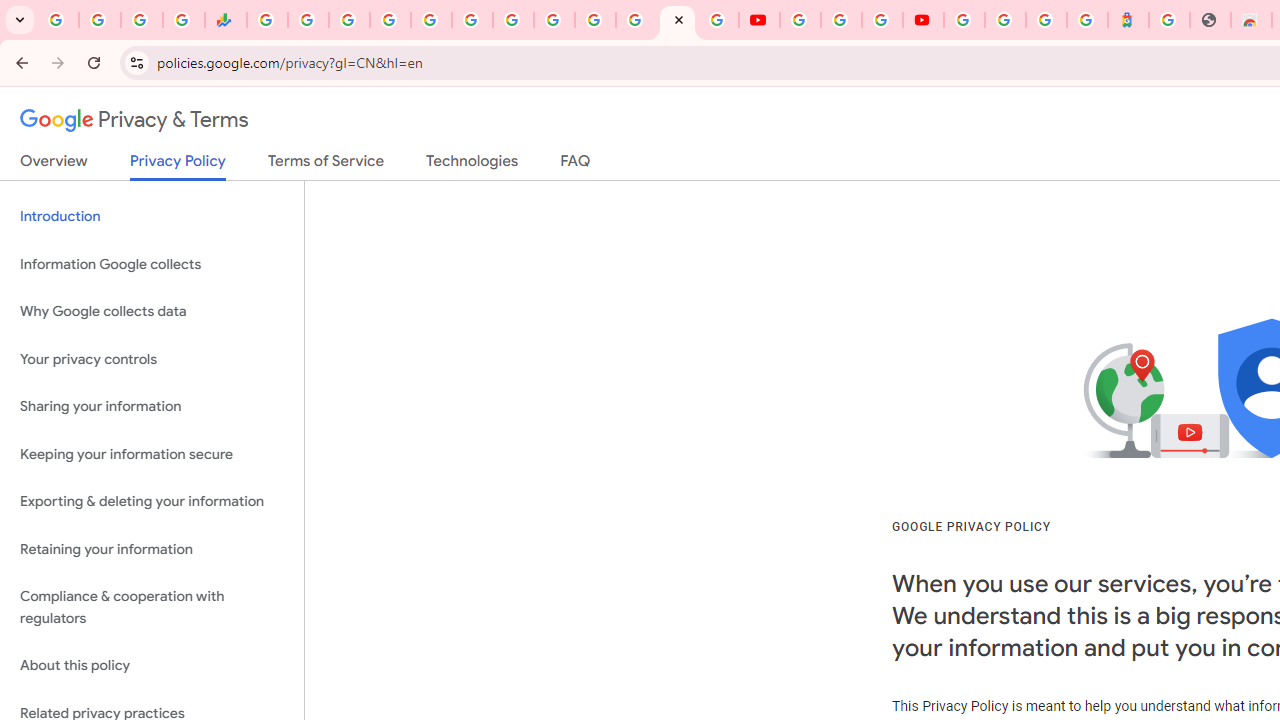 Image resolution: width=1280 pixels, height=720 pixels. Describe the element at coordinates (1005, 20) in the screenshot. I see `Sign in - Google Accounts` at that location.